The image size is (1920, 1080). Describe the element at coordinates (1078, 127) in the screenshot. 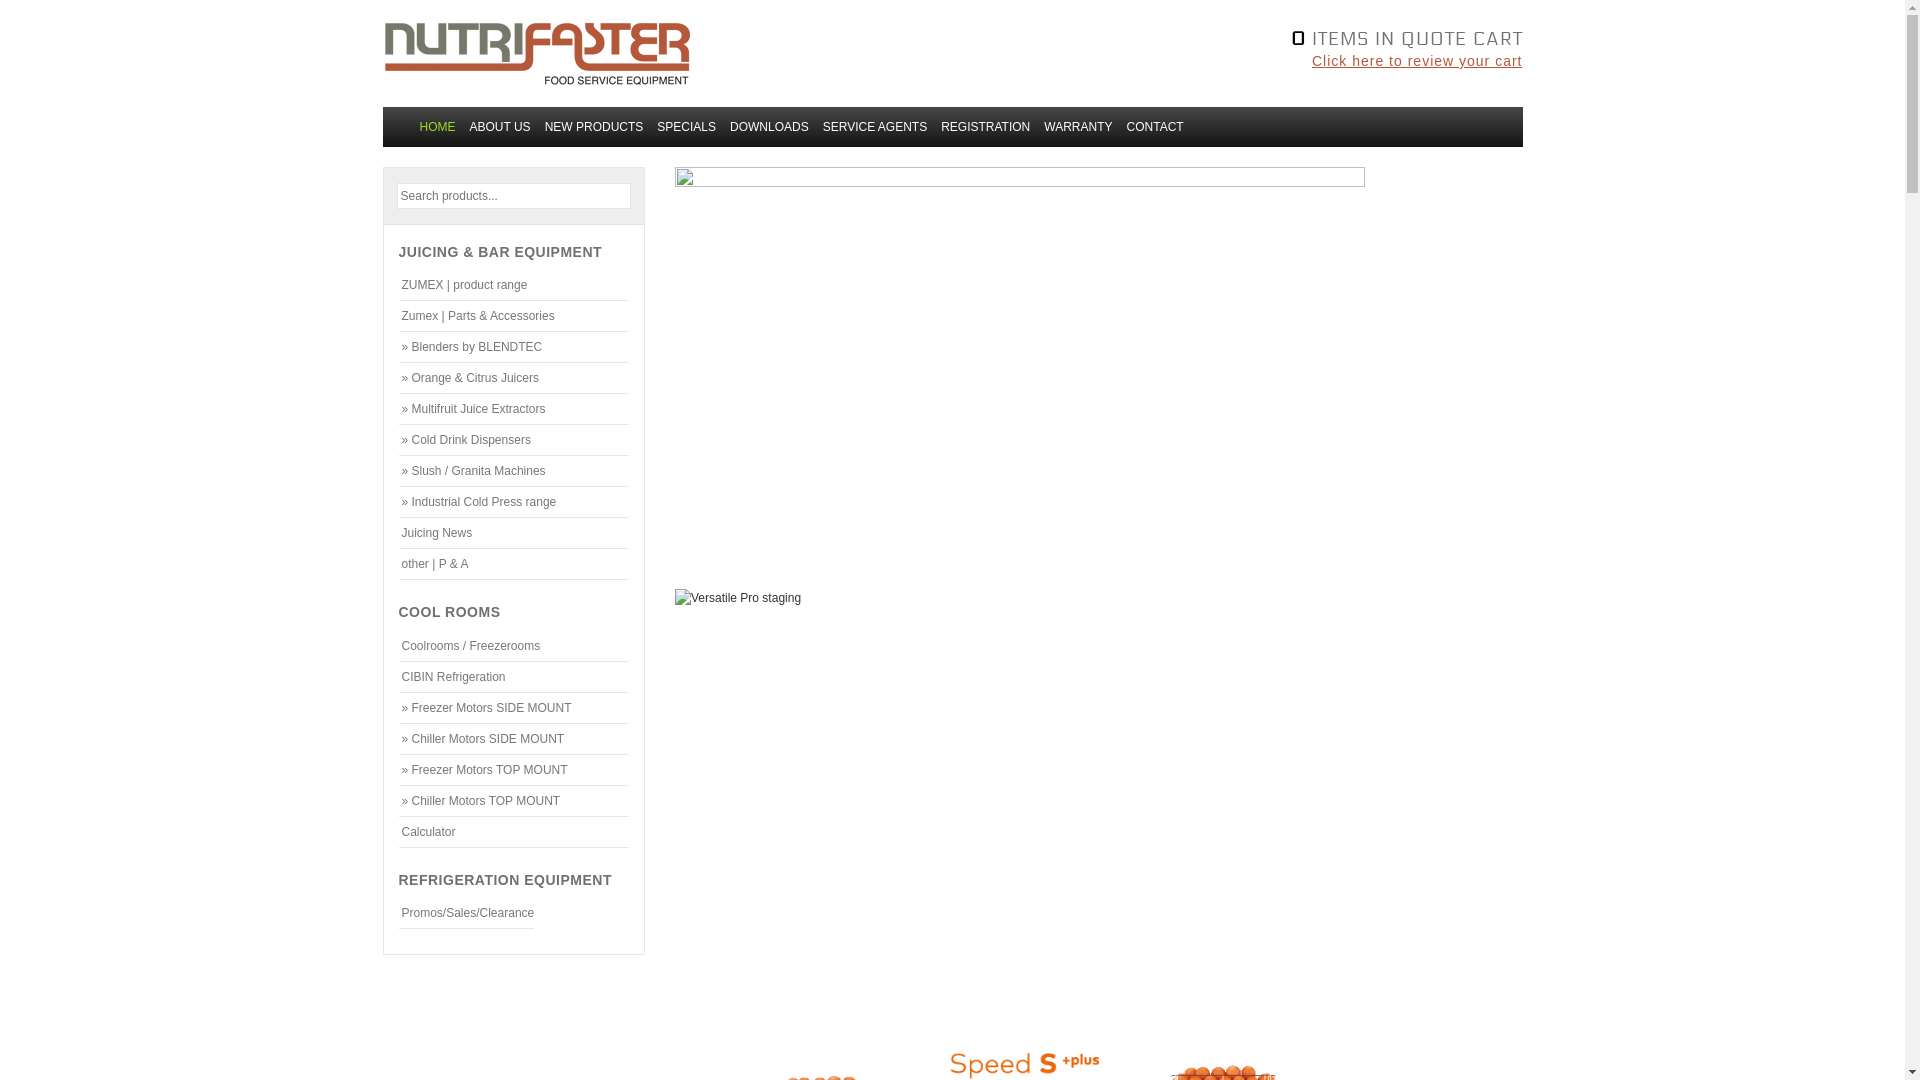

I see `WARRANTY` at that location.